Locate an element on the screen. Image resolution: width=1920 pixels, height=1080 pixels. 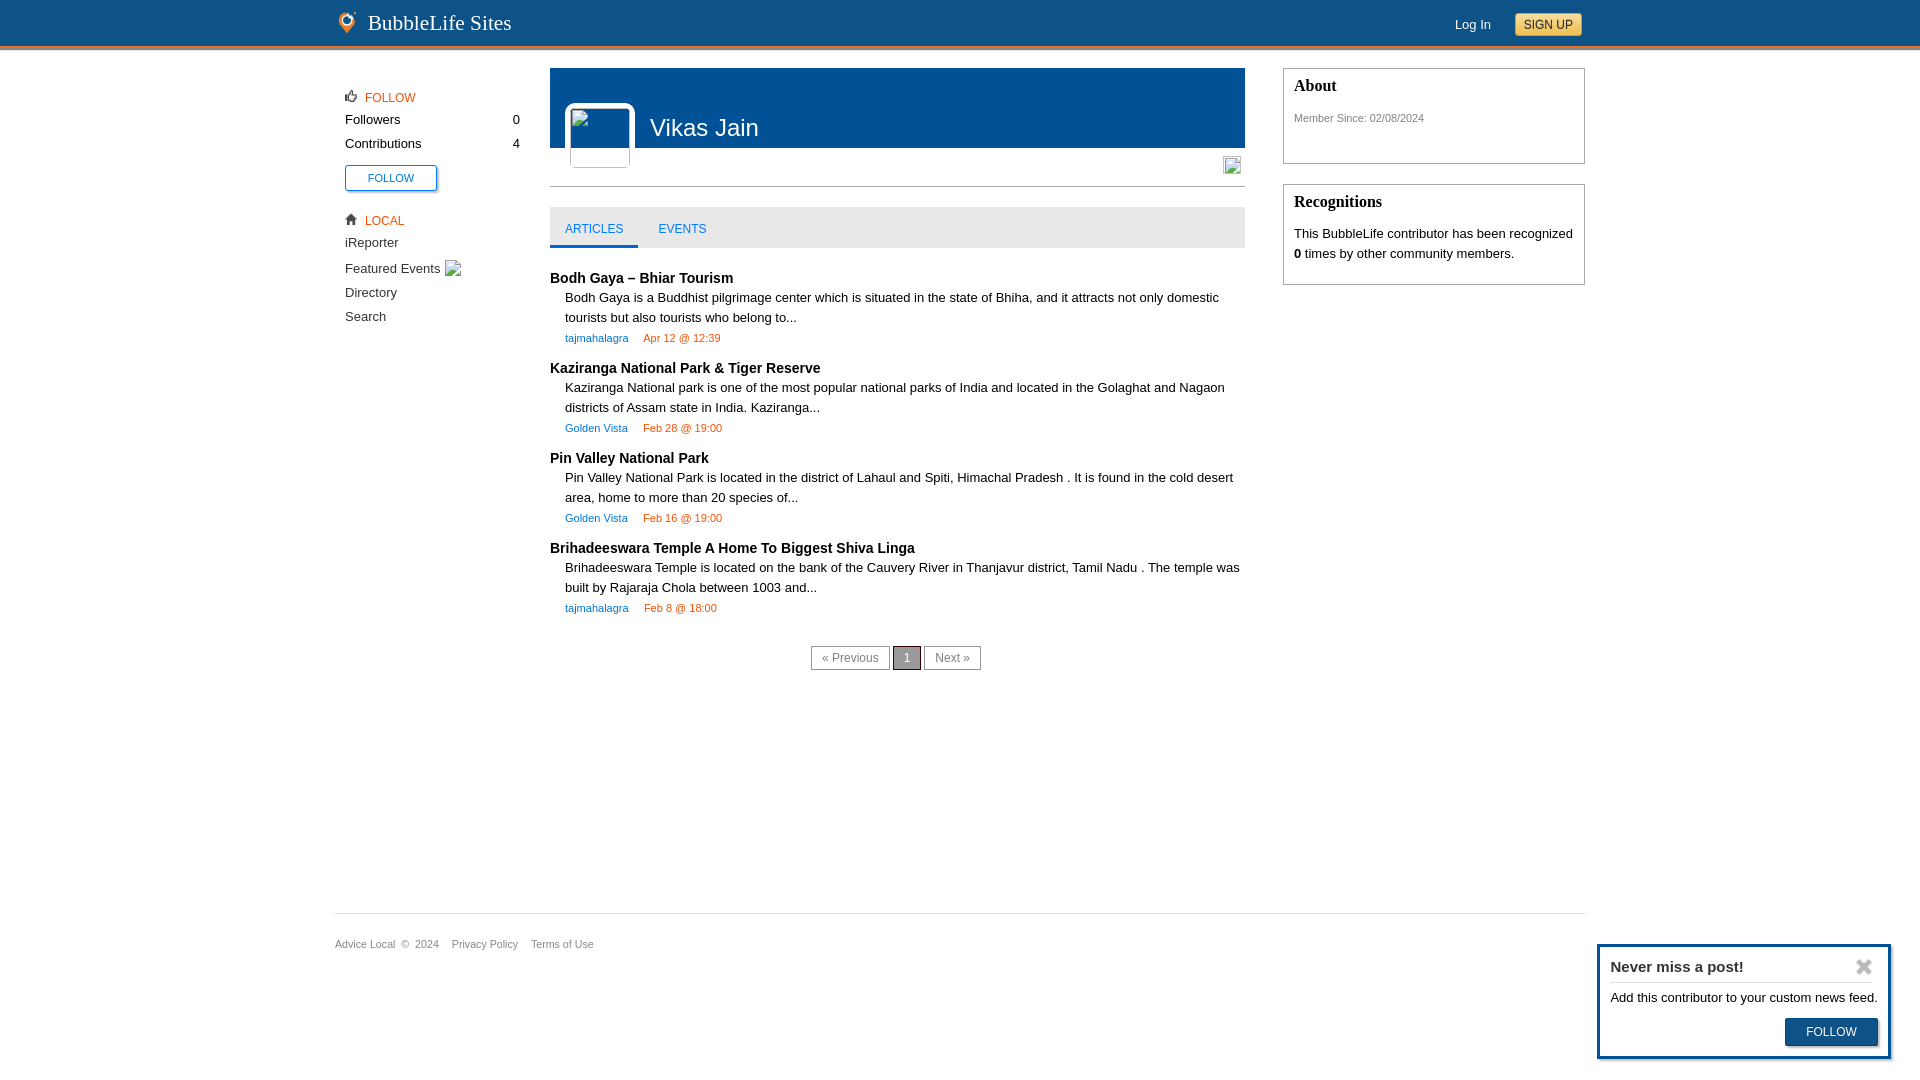
Already have a BubbleLife account? is located at coordinates (1473, 24).